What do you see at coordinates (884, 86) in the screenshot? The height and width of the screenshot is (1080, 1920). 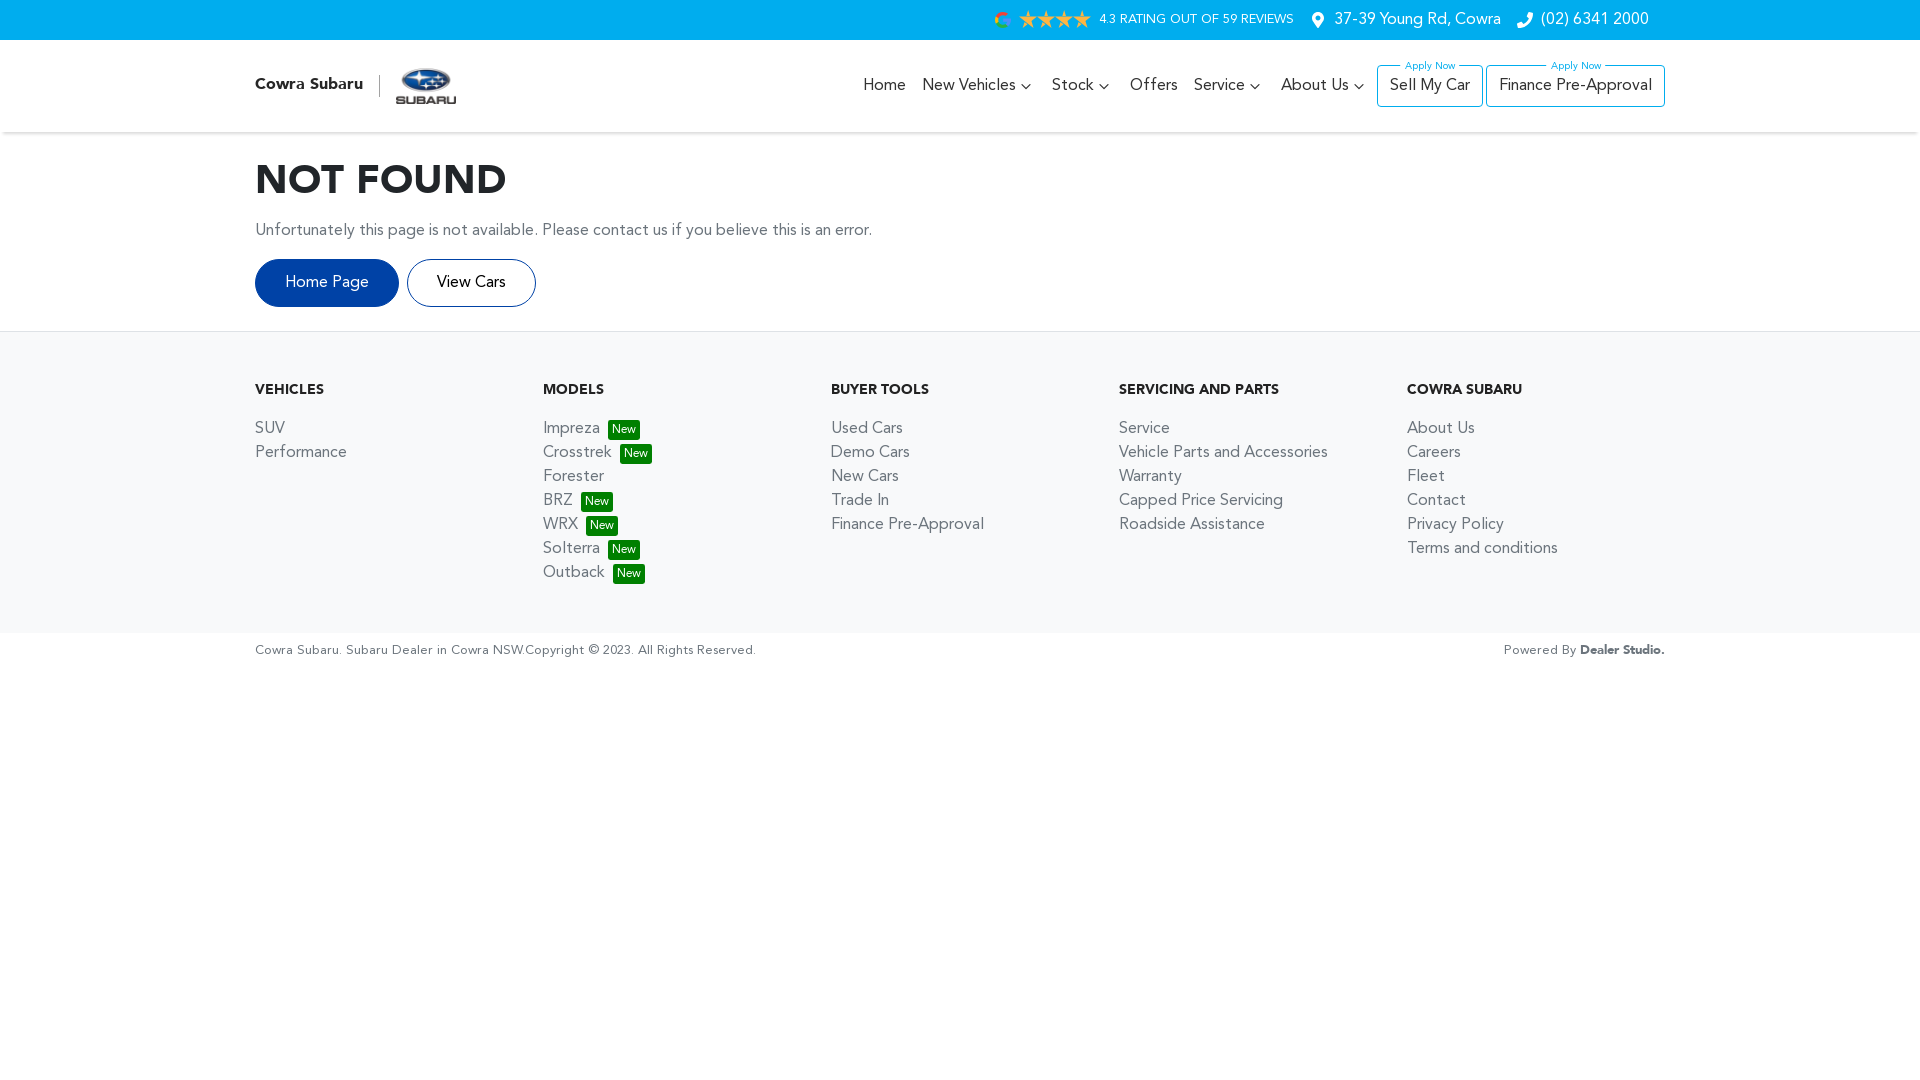 I see `Home` at bounding box center [884, 86].